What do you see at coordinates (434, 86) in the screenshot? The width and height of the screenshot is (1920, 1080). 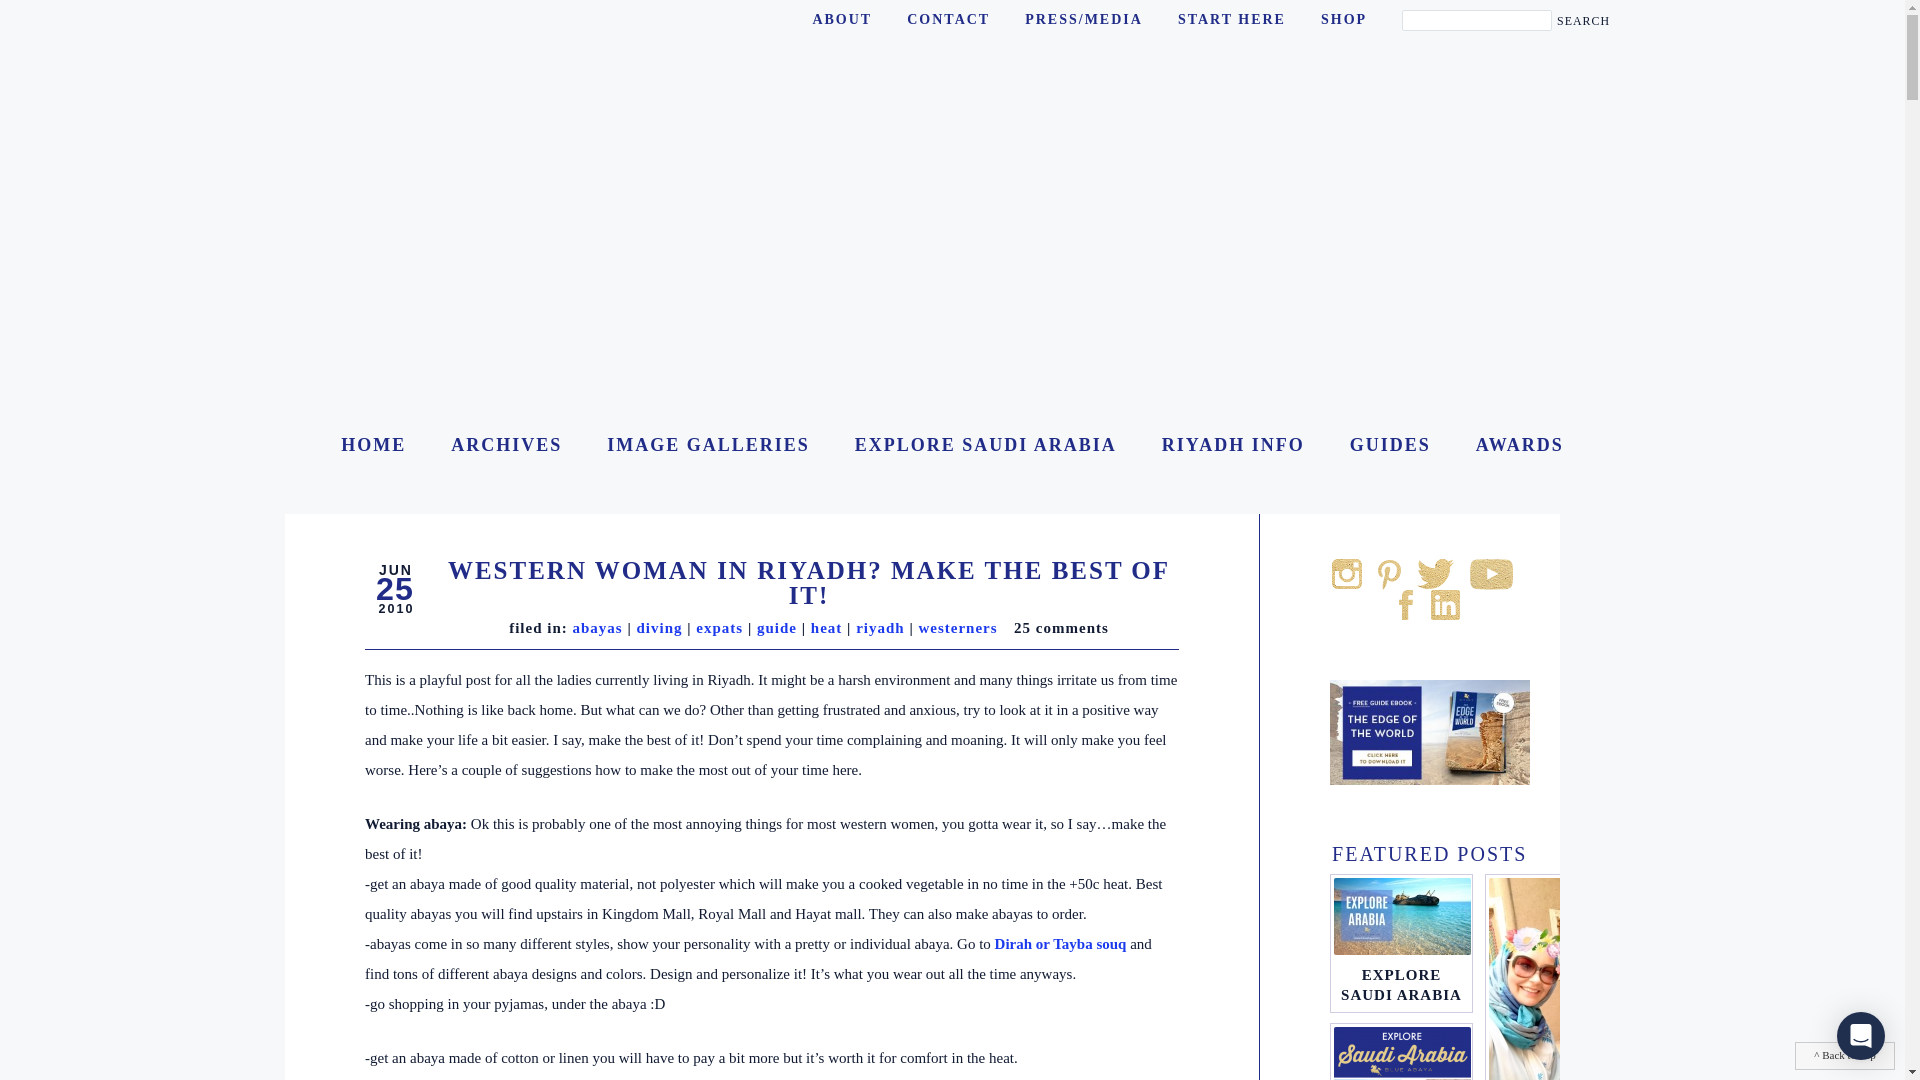 I see `Blue Abaya` at bounding box center [434, 86].